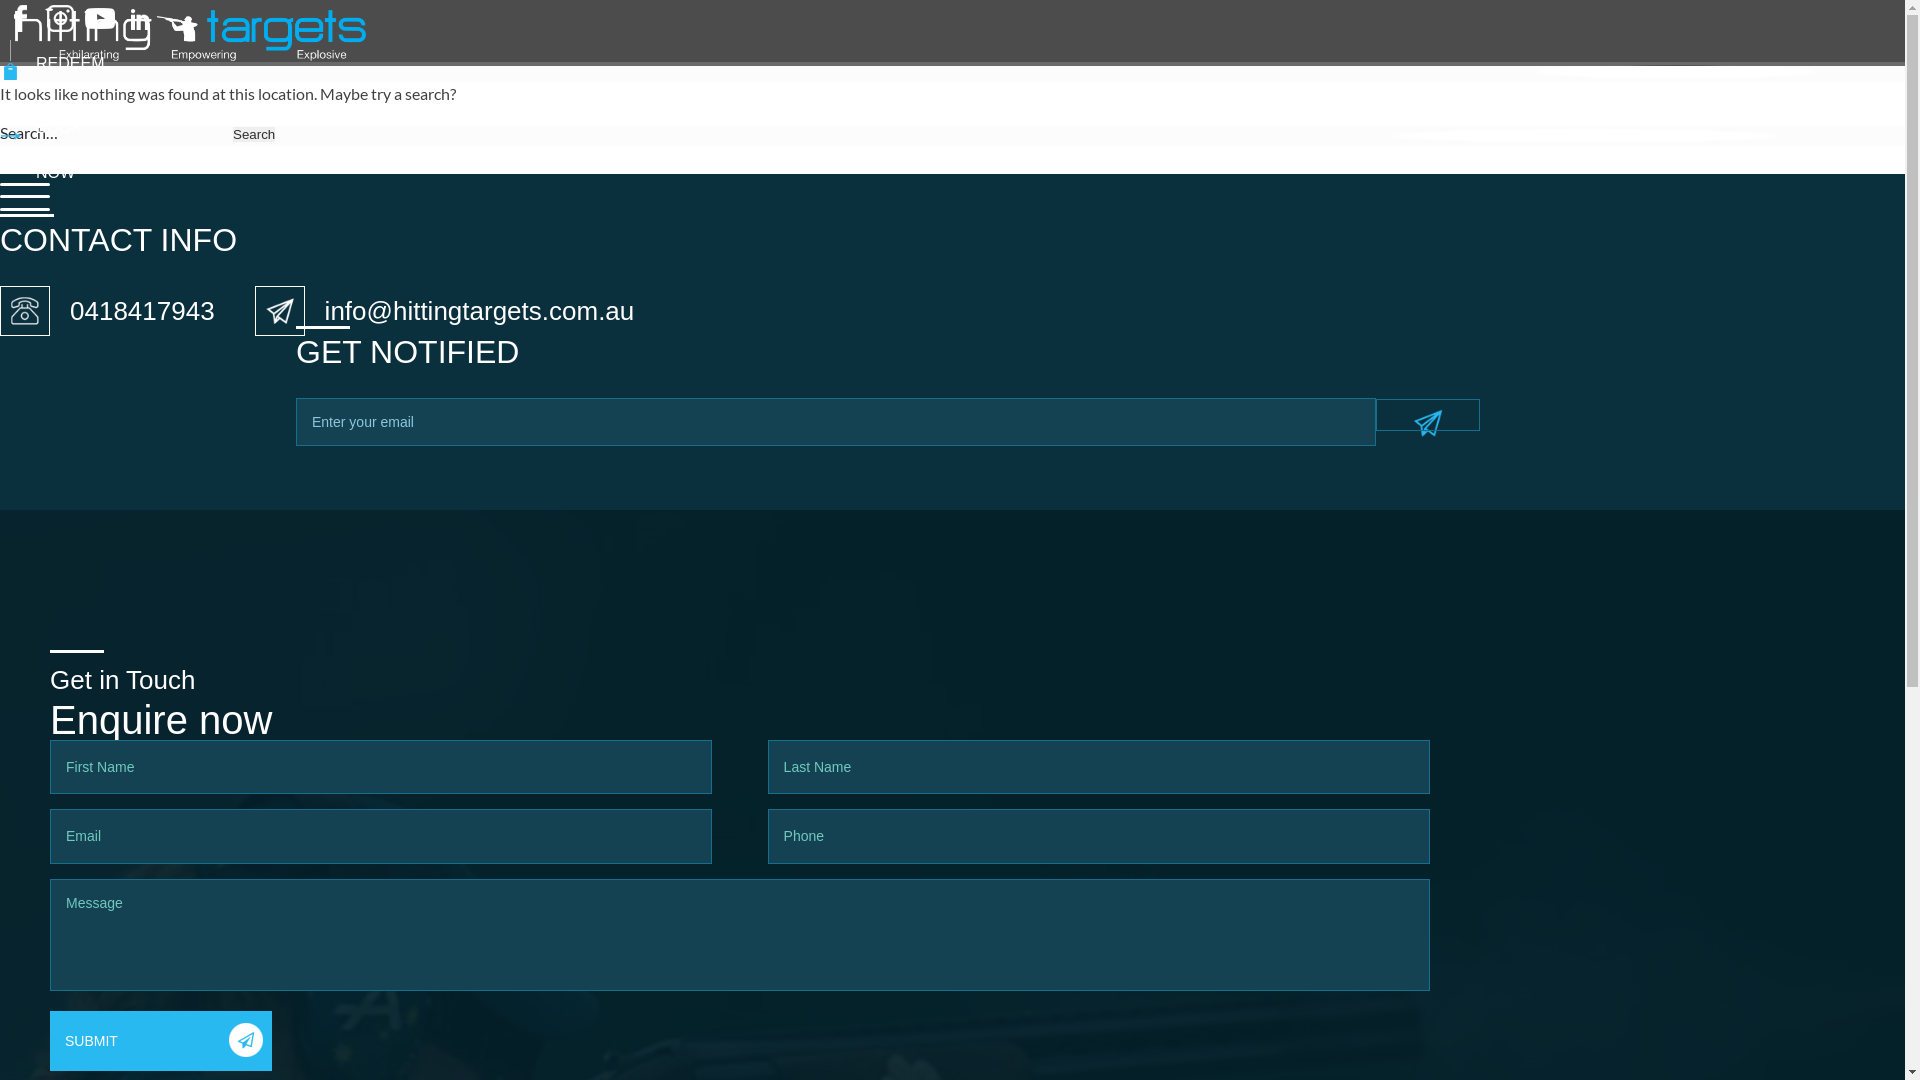 Image resolution: width=1920 pixels, height=1080 pixels. Describe the element at coordinates (1066, 548) in the screenshot. I see `Coaching With Hitting Targets` at that location.